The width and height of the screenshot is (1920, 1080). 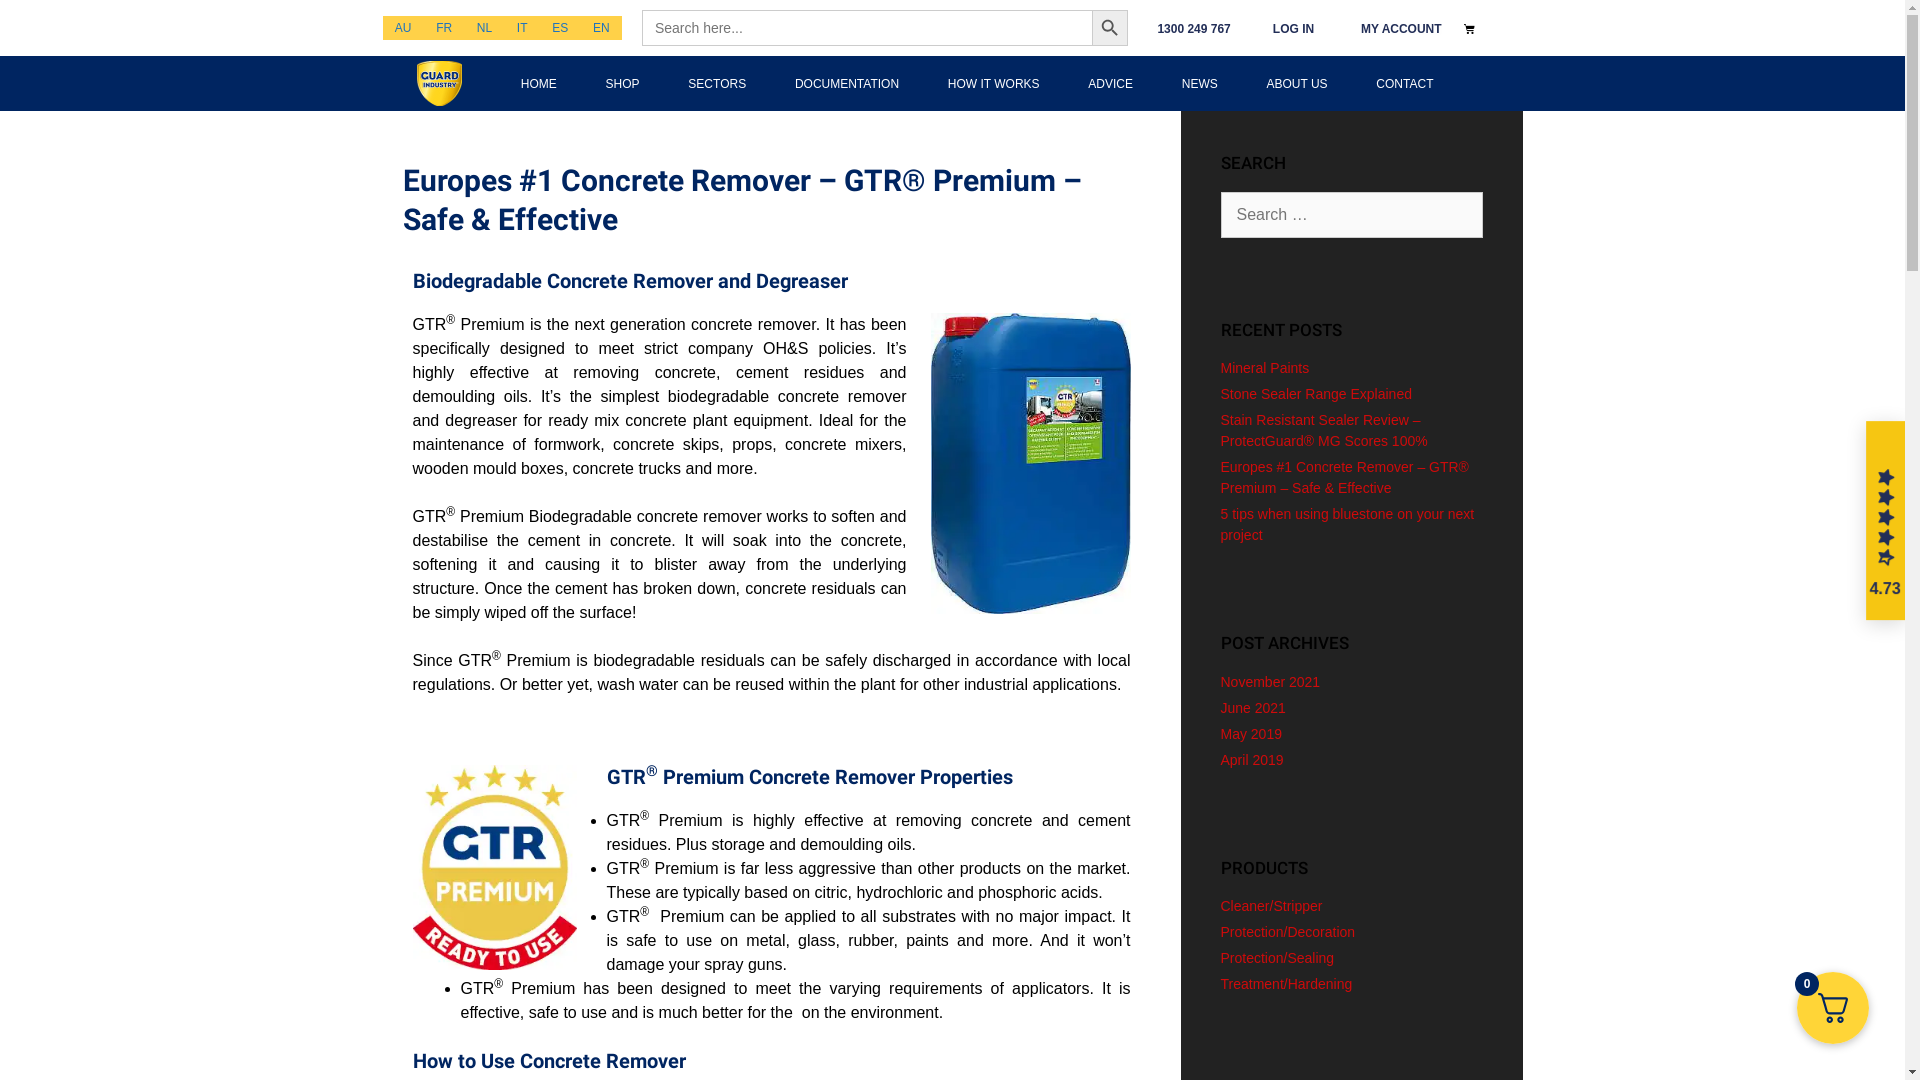 I want to click on ABOUT US, so click(x=1297, y=83).